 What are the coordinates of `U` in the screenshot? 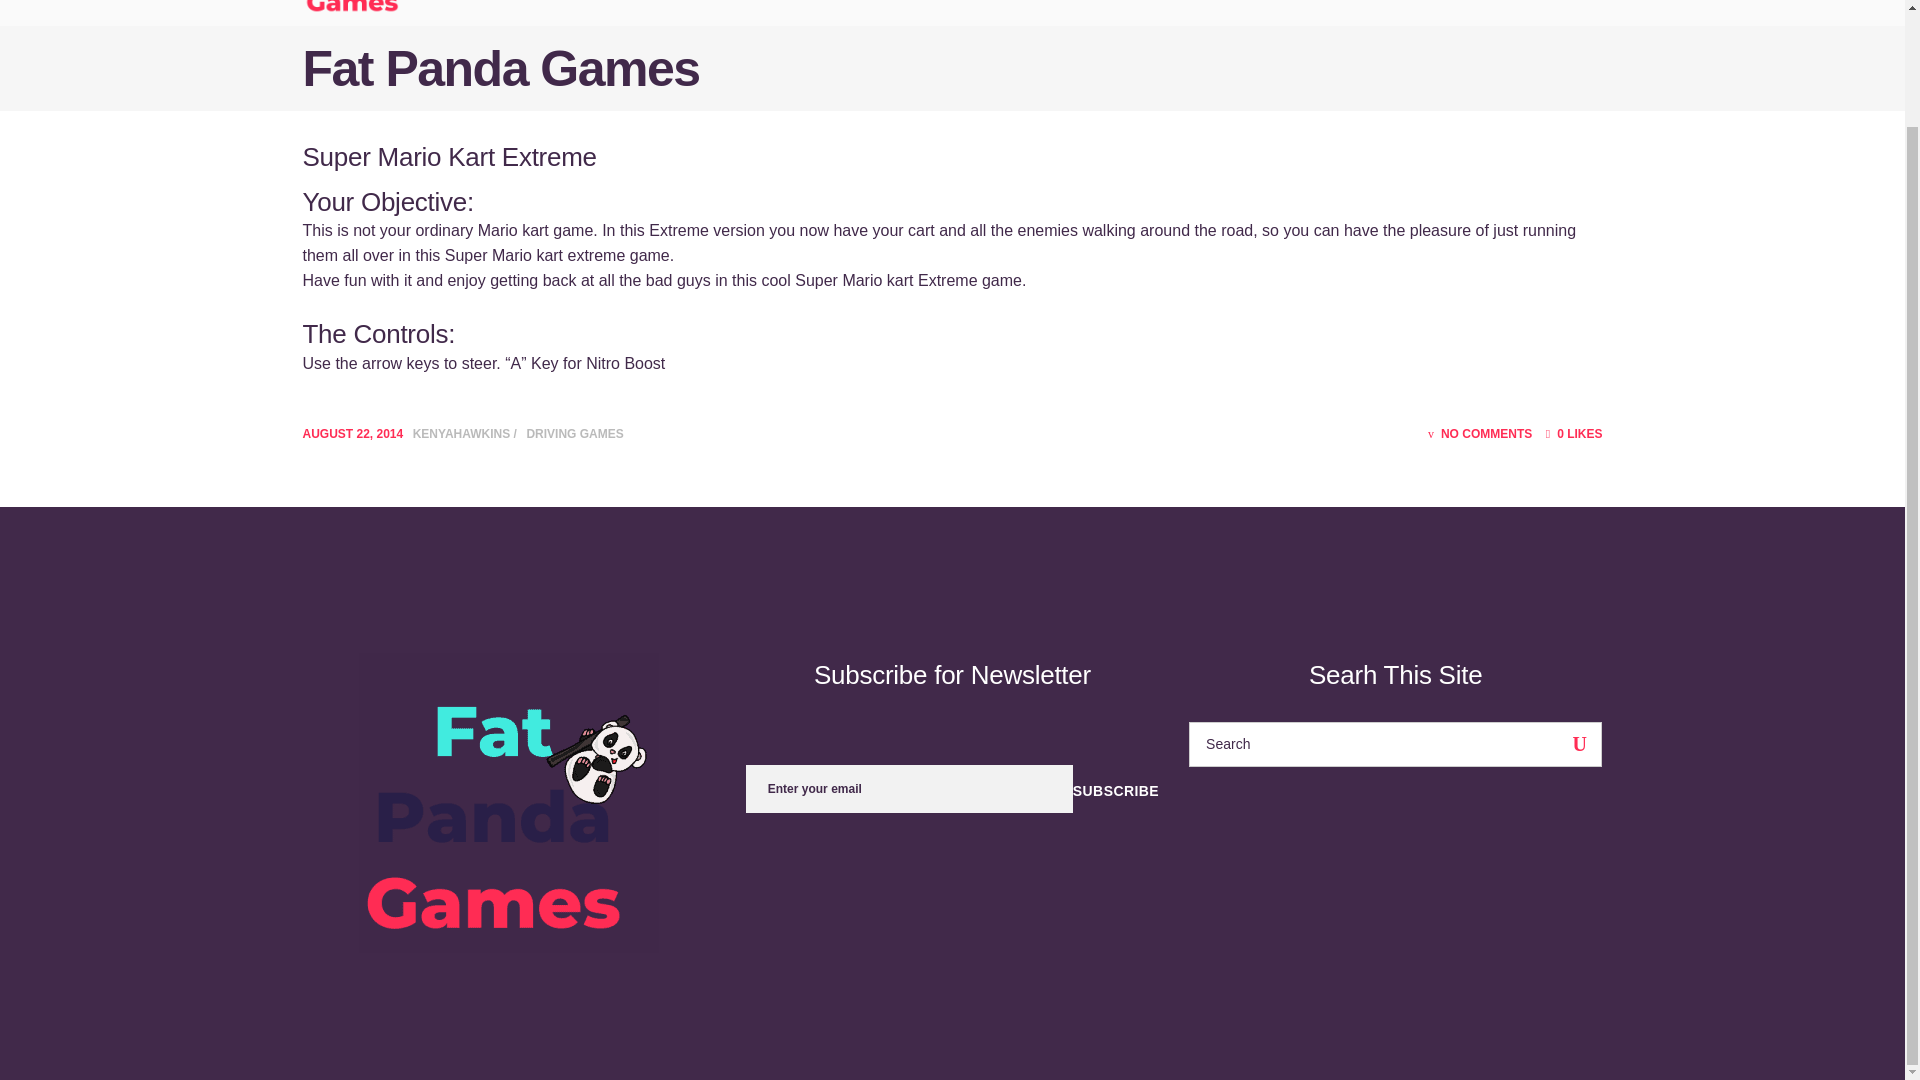 It's located at (1579, 744).